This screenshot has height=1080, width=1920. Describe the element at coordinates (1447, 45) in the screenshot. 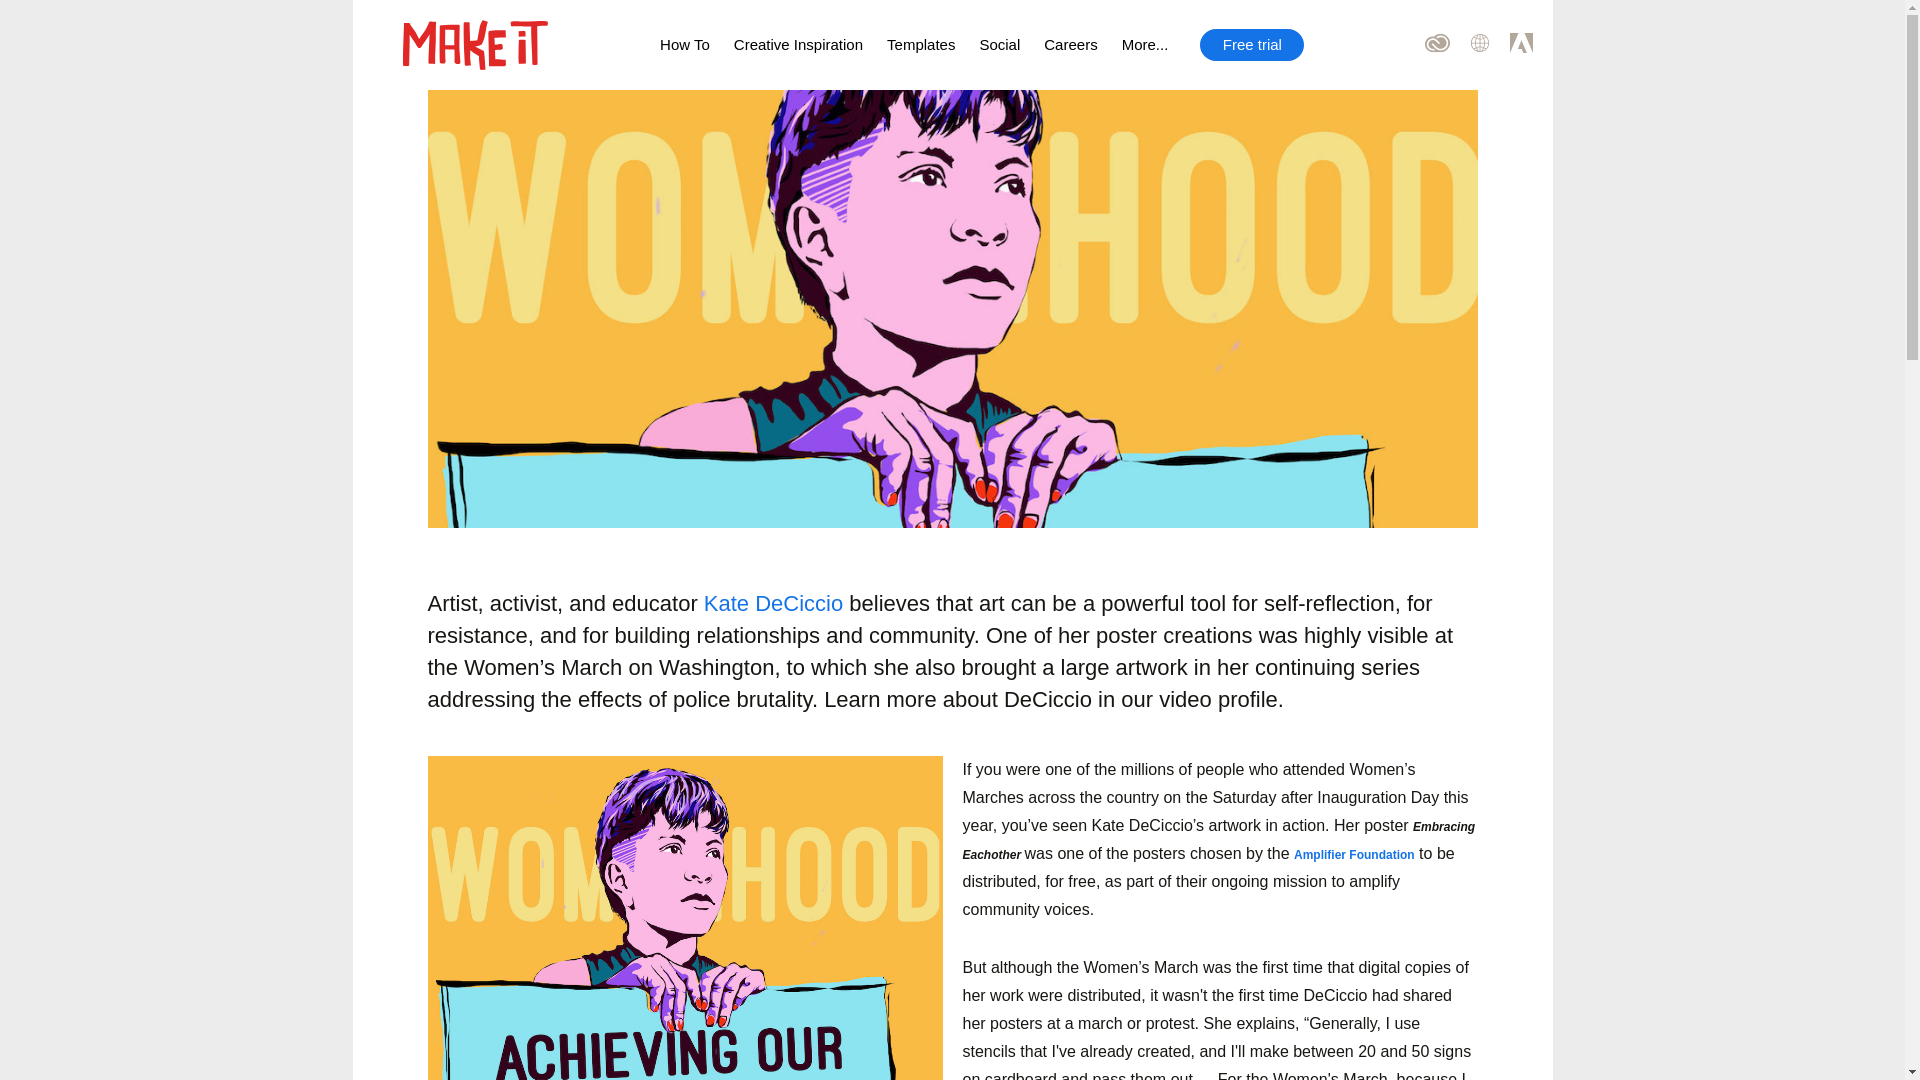

I see `Learn about Creative Cloud` at that location.